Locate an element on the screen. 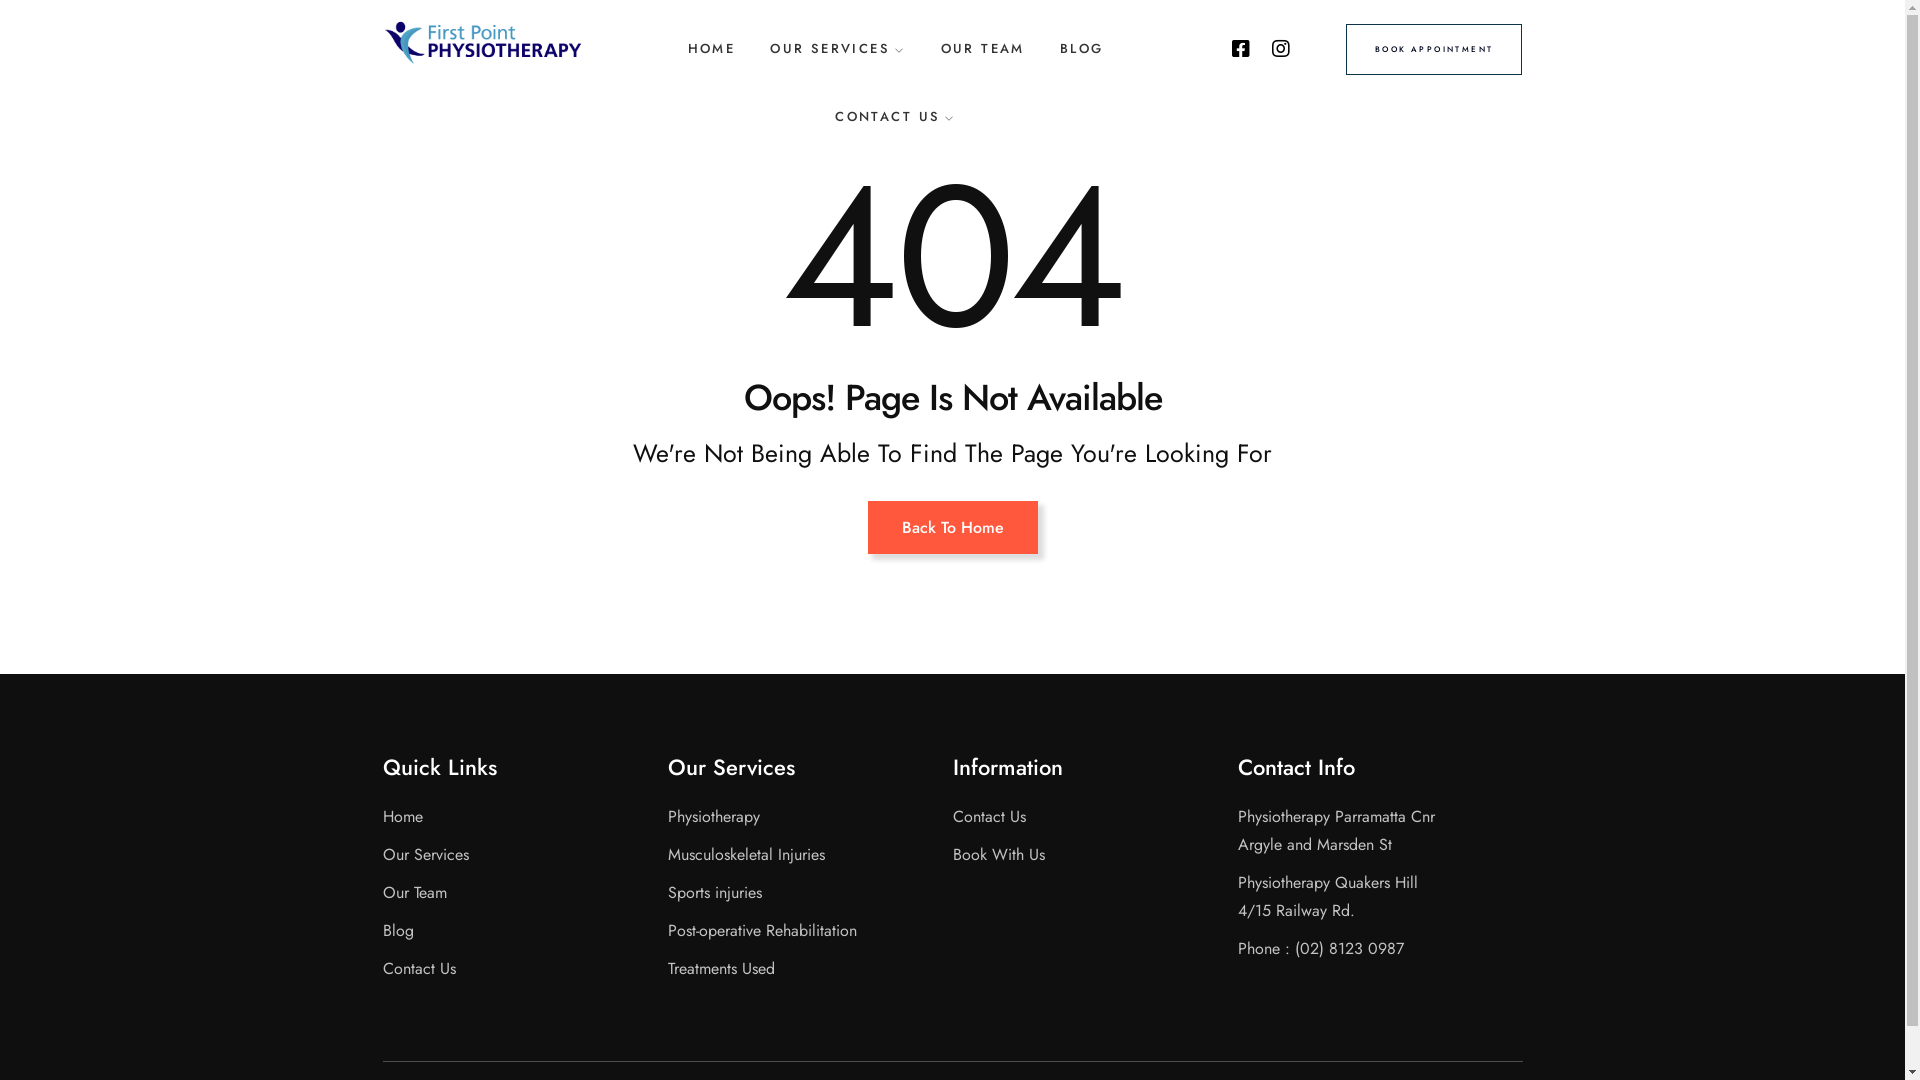  Back To Home is located at coordinates (953, 526).